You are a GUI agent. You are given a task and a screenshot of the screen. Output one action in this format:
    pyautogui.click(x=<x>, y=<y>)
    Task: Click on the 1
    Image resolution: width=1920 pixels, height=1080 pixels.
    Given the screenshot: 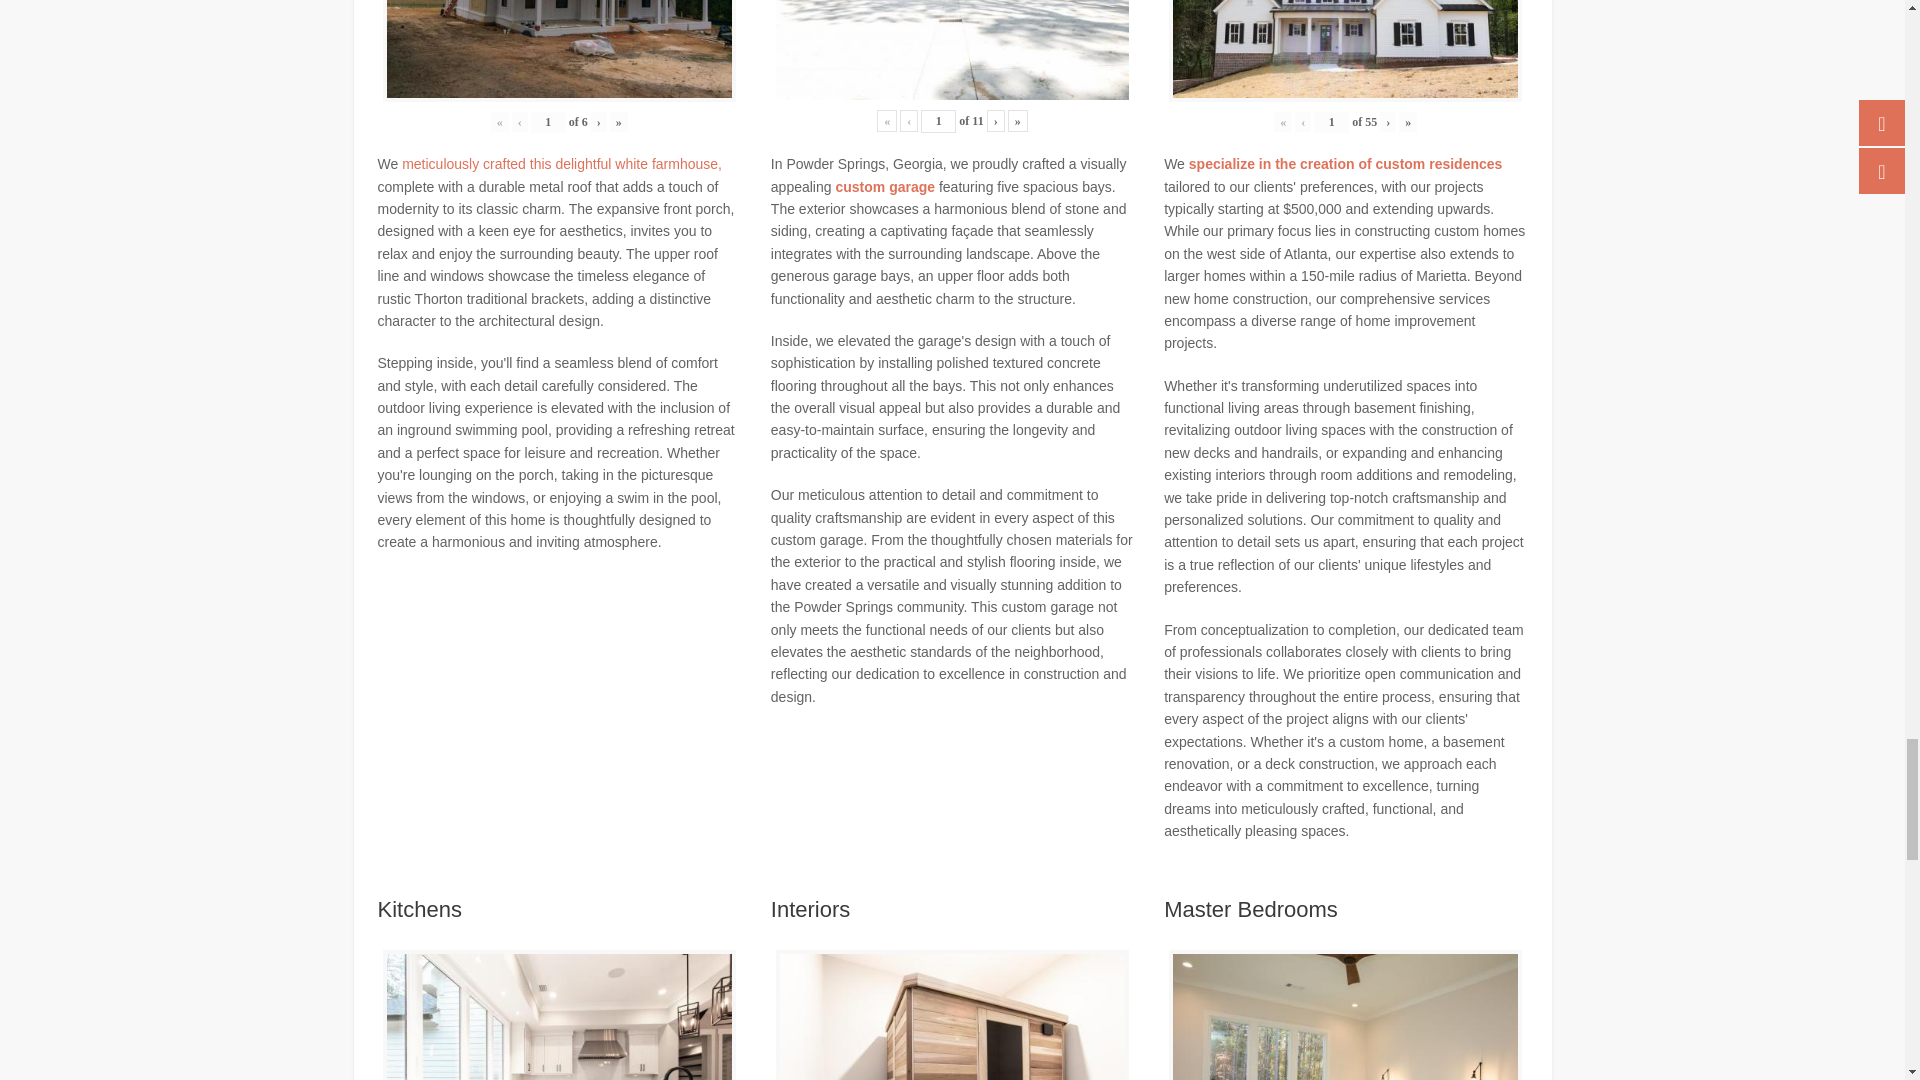 What is the action you would take?
    pyautogui.click(x=938, y=121)
    